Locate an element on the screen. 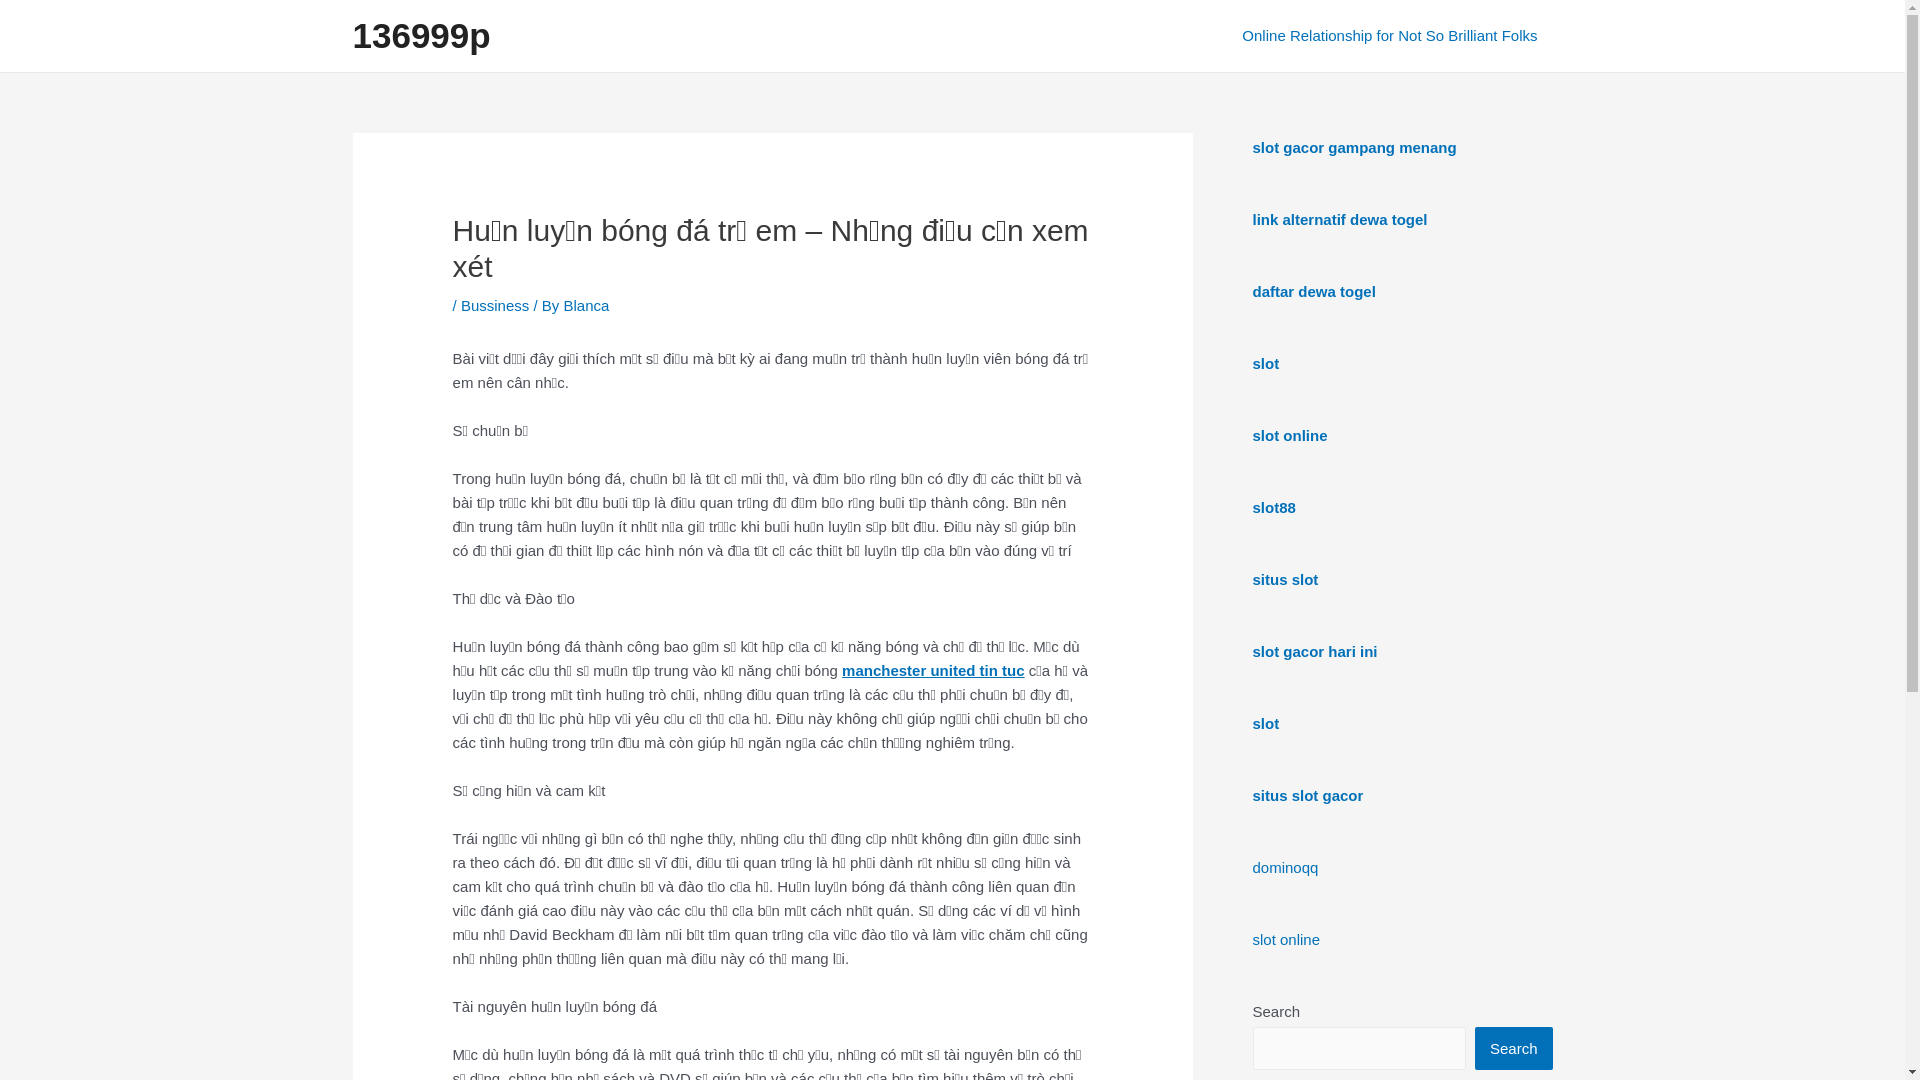  Search is located at coordinates (1514, 1048).